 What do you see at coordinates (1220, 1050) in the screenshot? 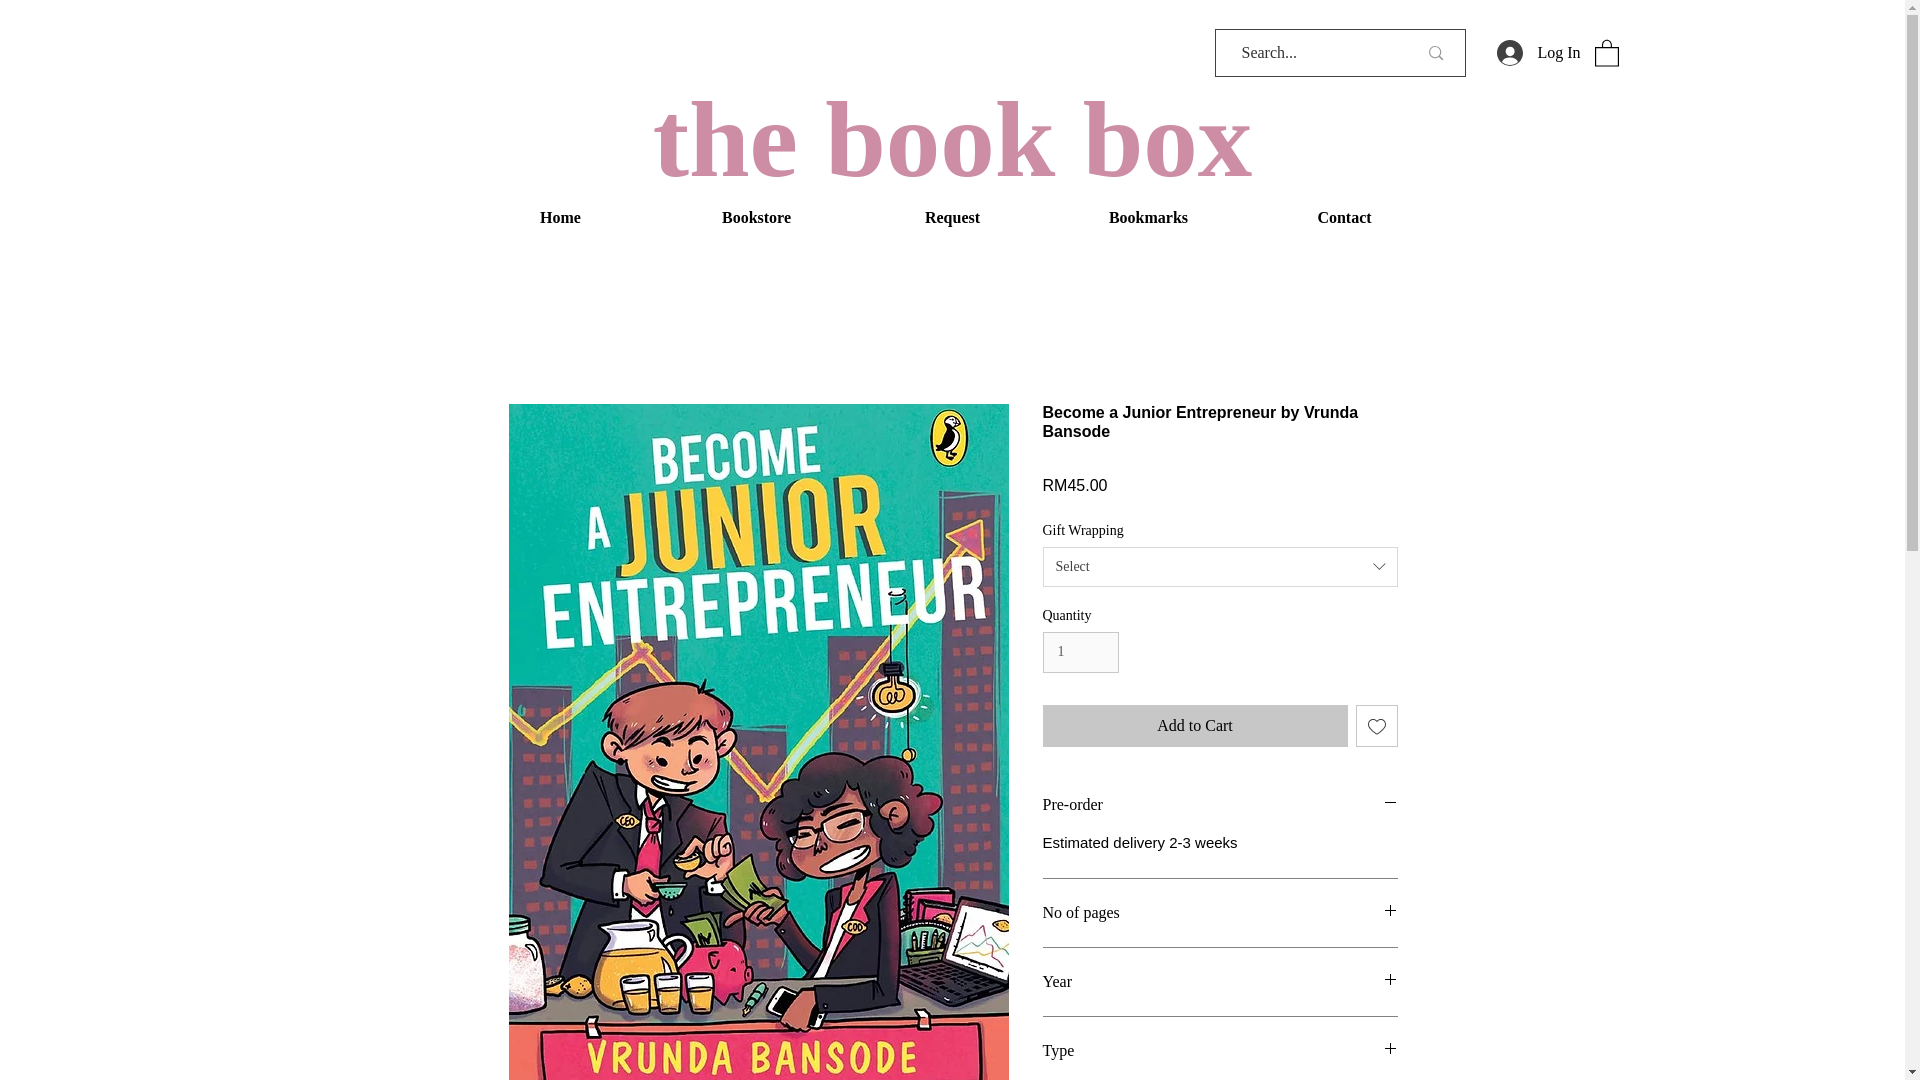
I see `Type` at bounding box center [1220, 1050].